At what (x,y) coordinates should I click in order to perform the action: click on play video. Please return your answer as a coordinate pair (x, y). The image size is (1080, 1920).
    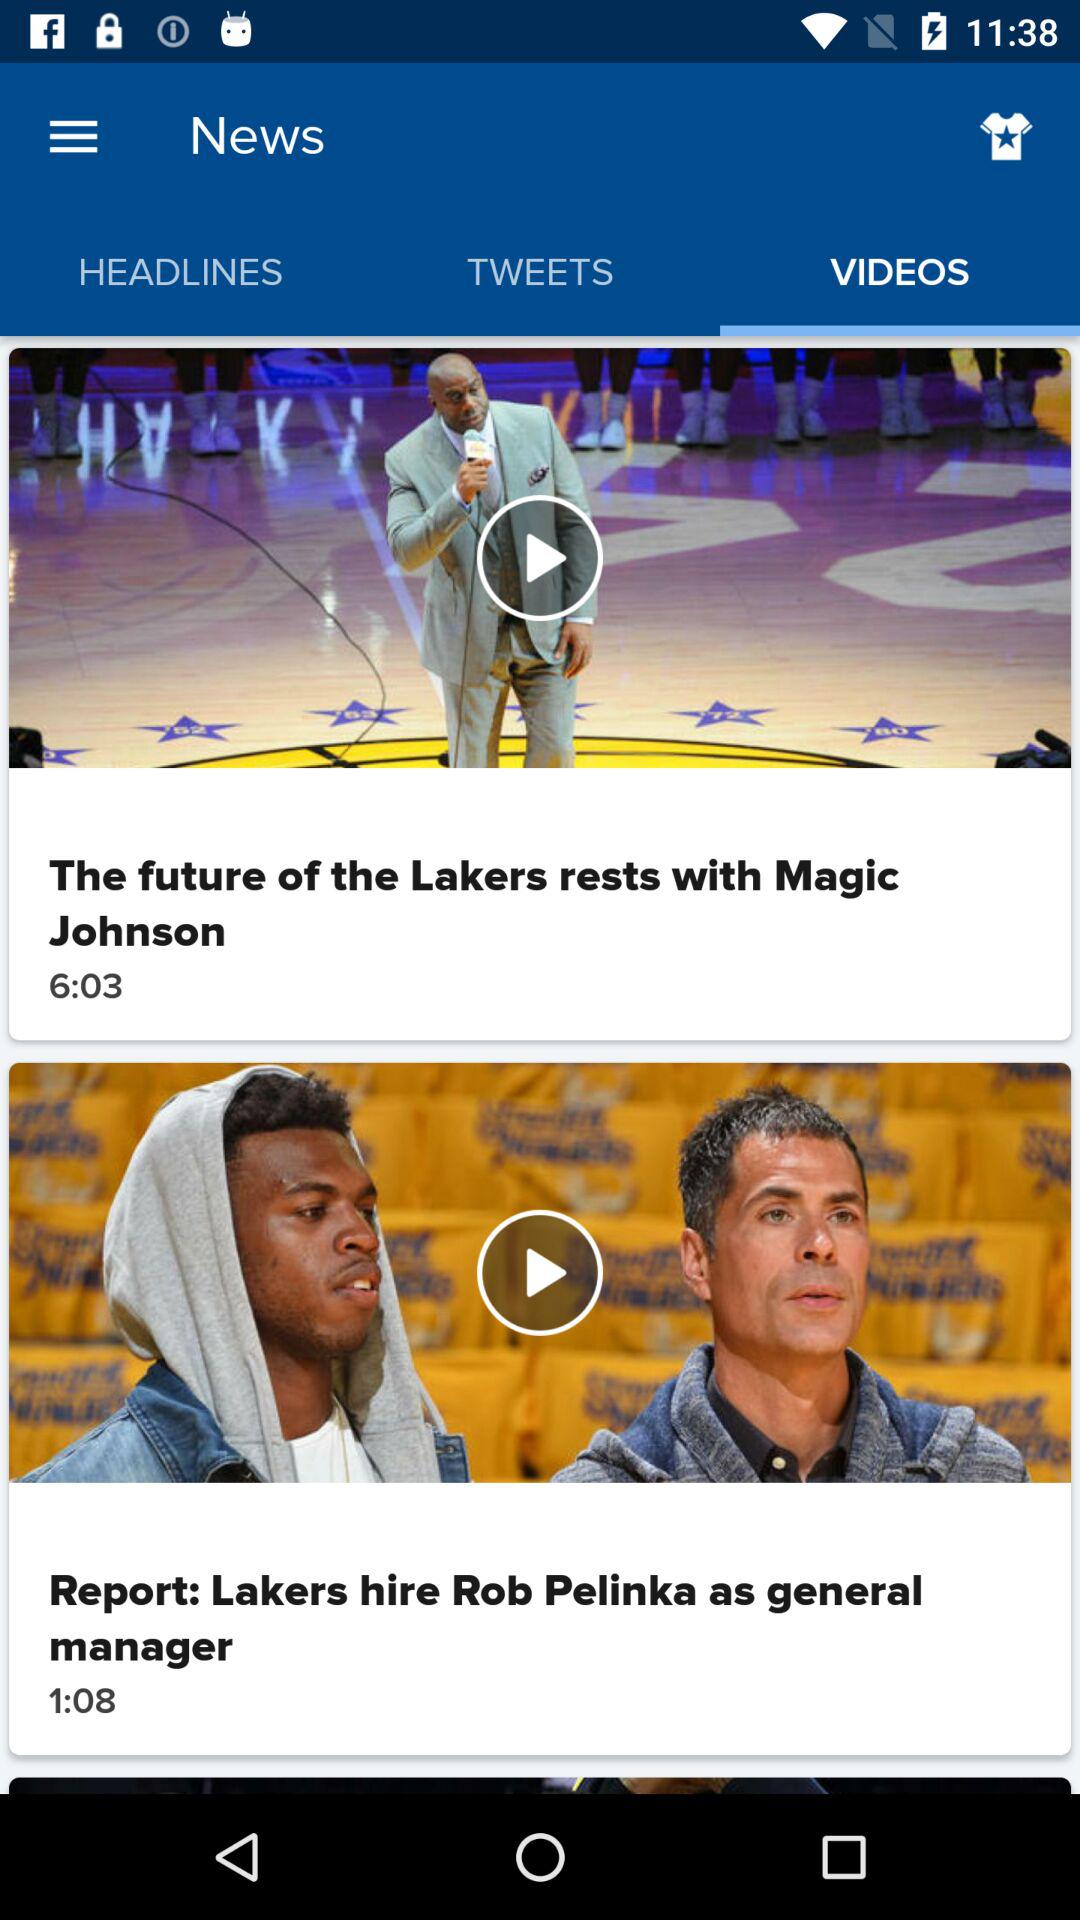
    Looking at the image, I should click on (540, 558).